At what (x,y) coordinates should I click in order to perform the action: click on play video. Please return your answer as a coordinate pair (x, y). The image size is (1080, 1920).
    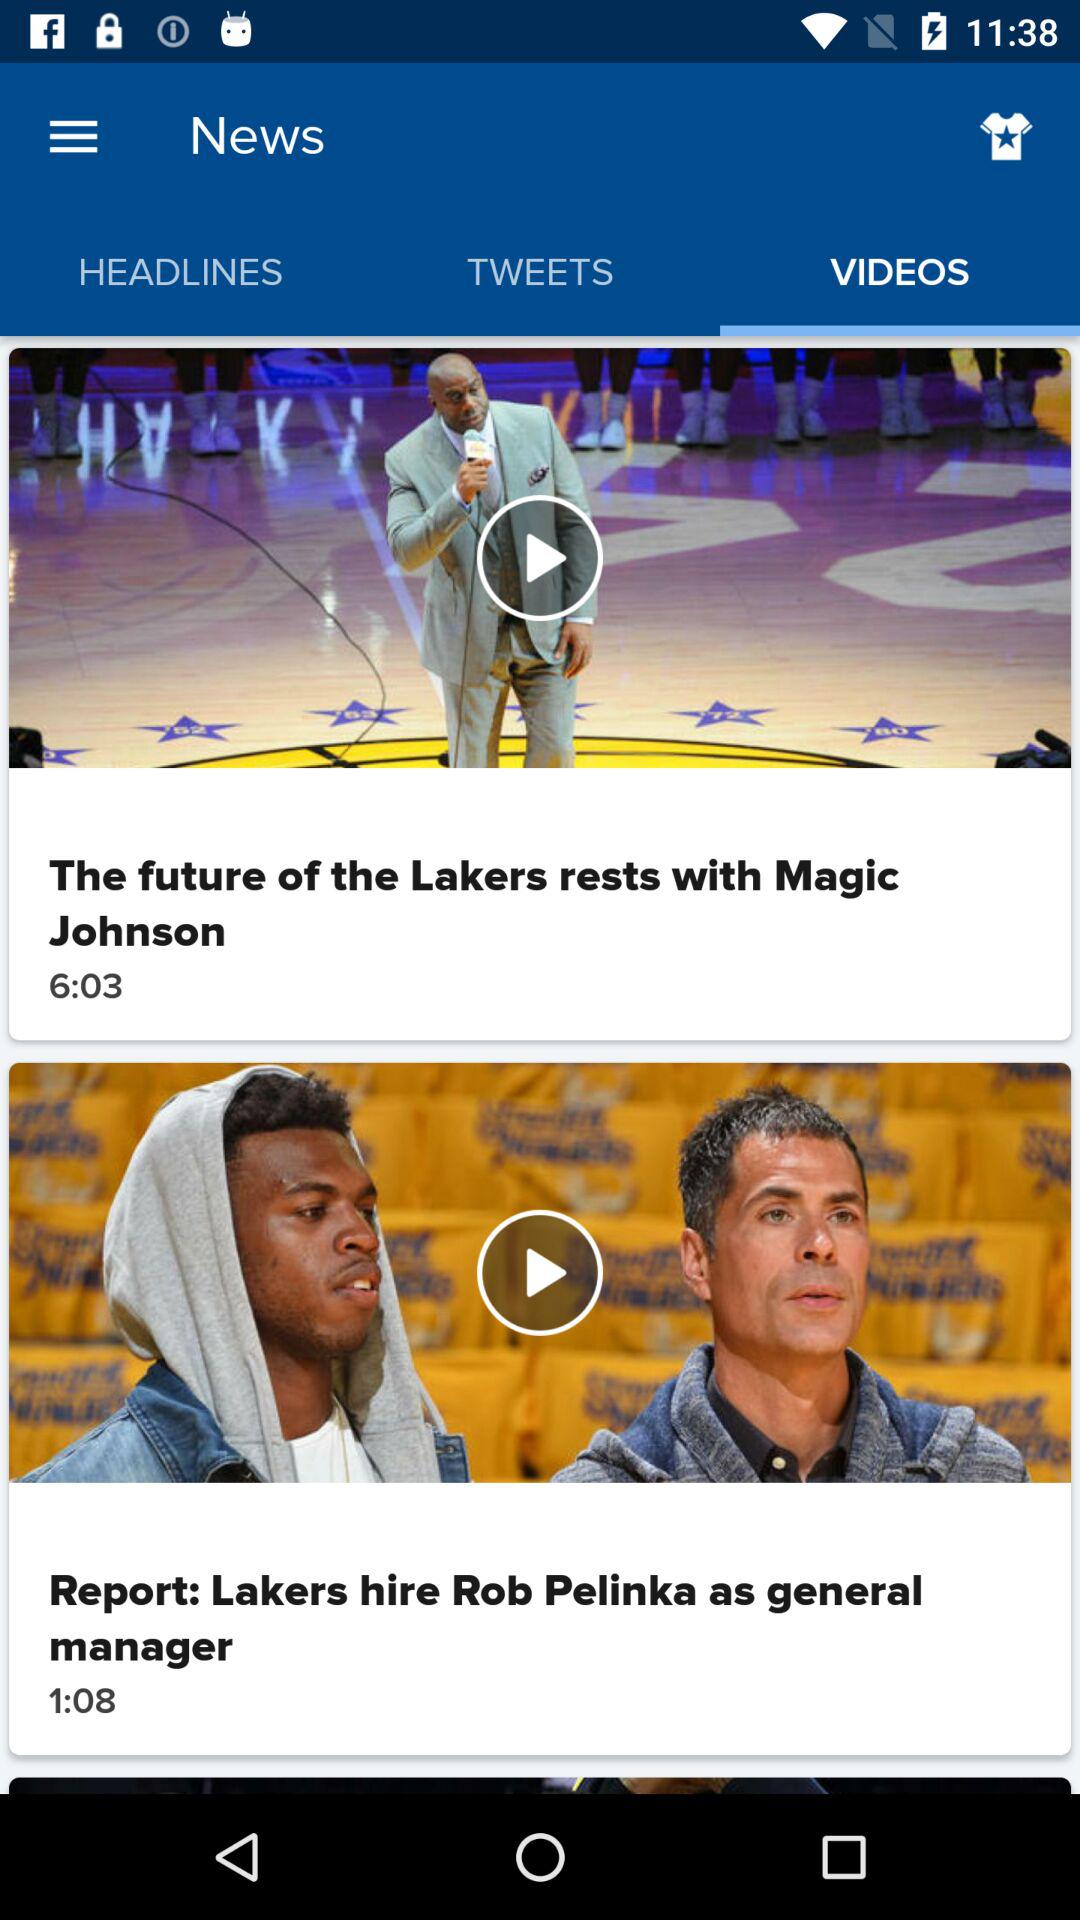
    Looking at the image, I should click on (540, 558).